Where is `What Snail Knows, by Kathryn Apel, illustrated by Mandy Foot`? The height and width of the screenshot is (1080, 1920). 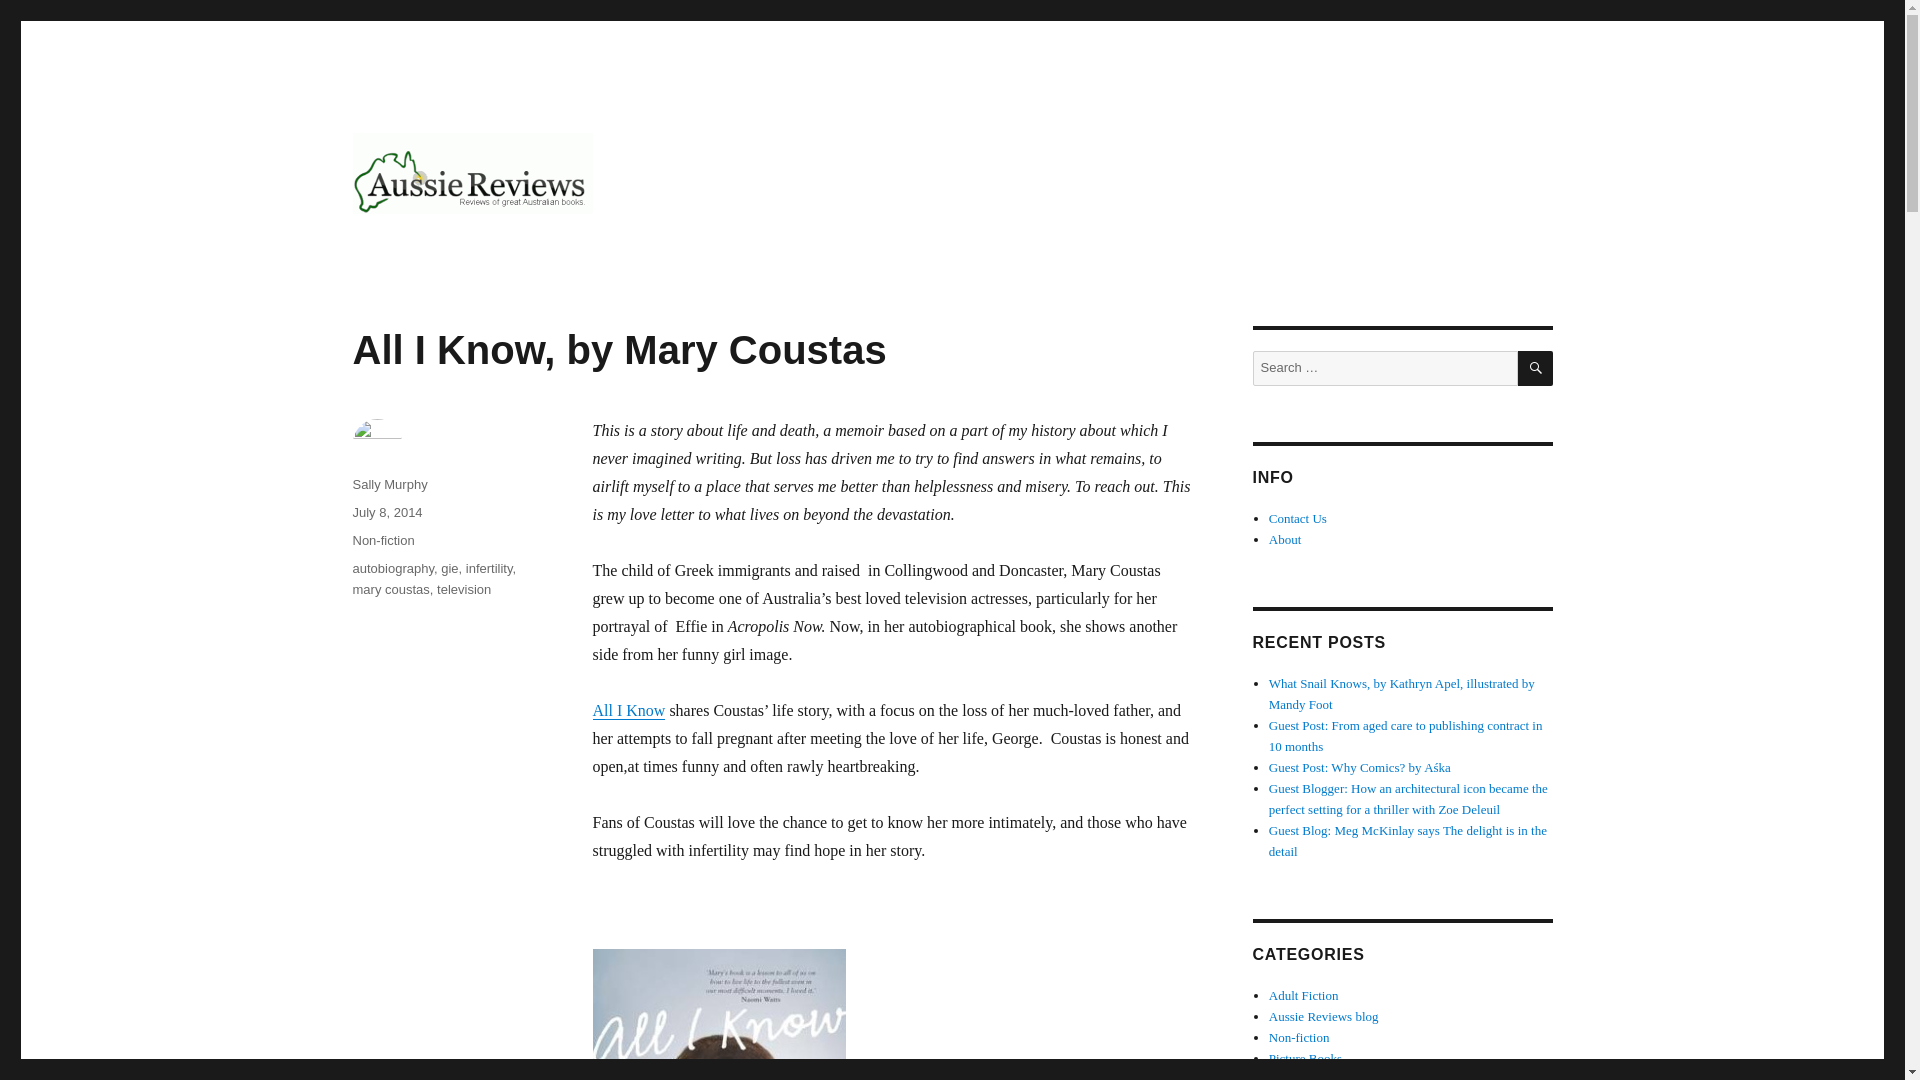
What Snail Knows, by Kathryn Apel, illustrated by Mandy Foot is located at coordinates (1402, 694).